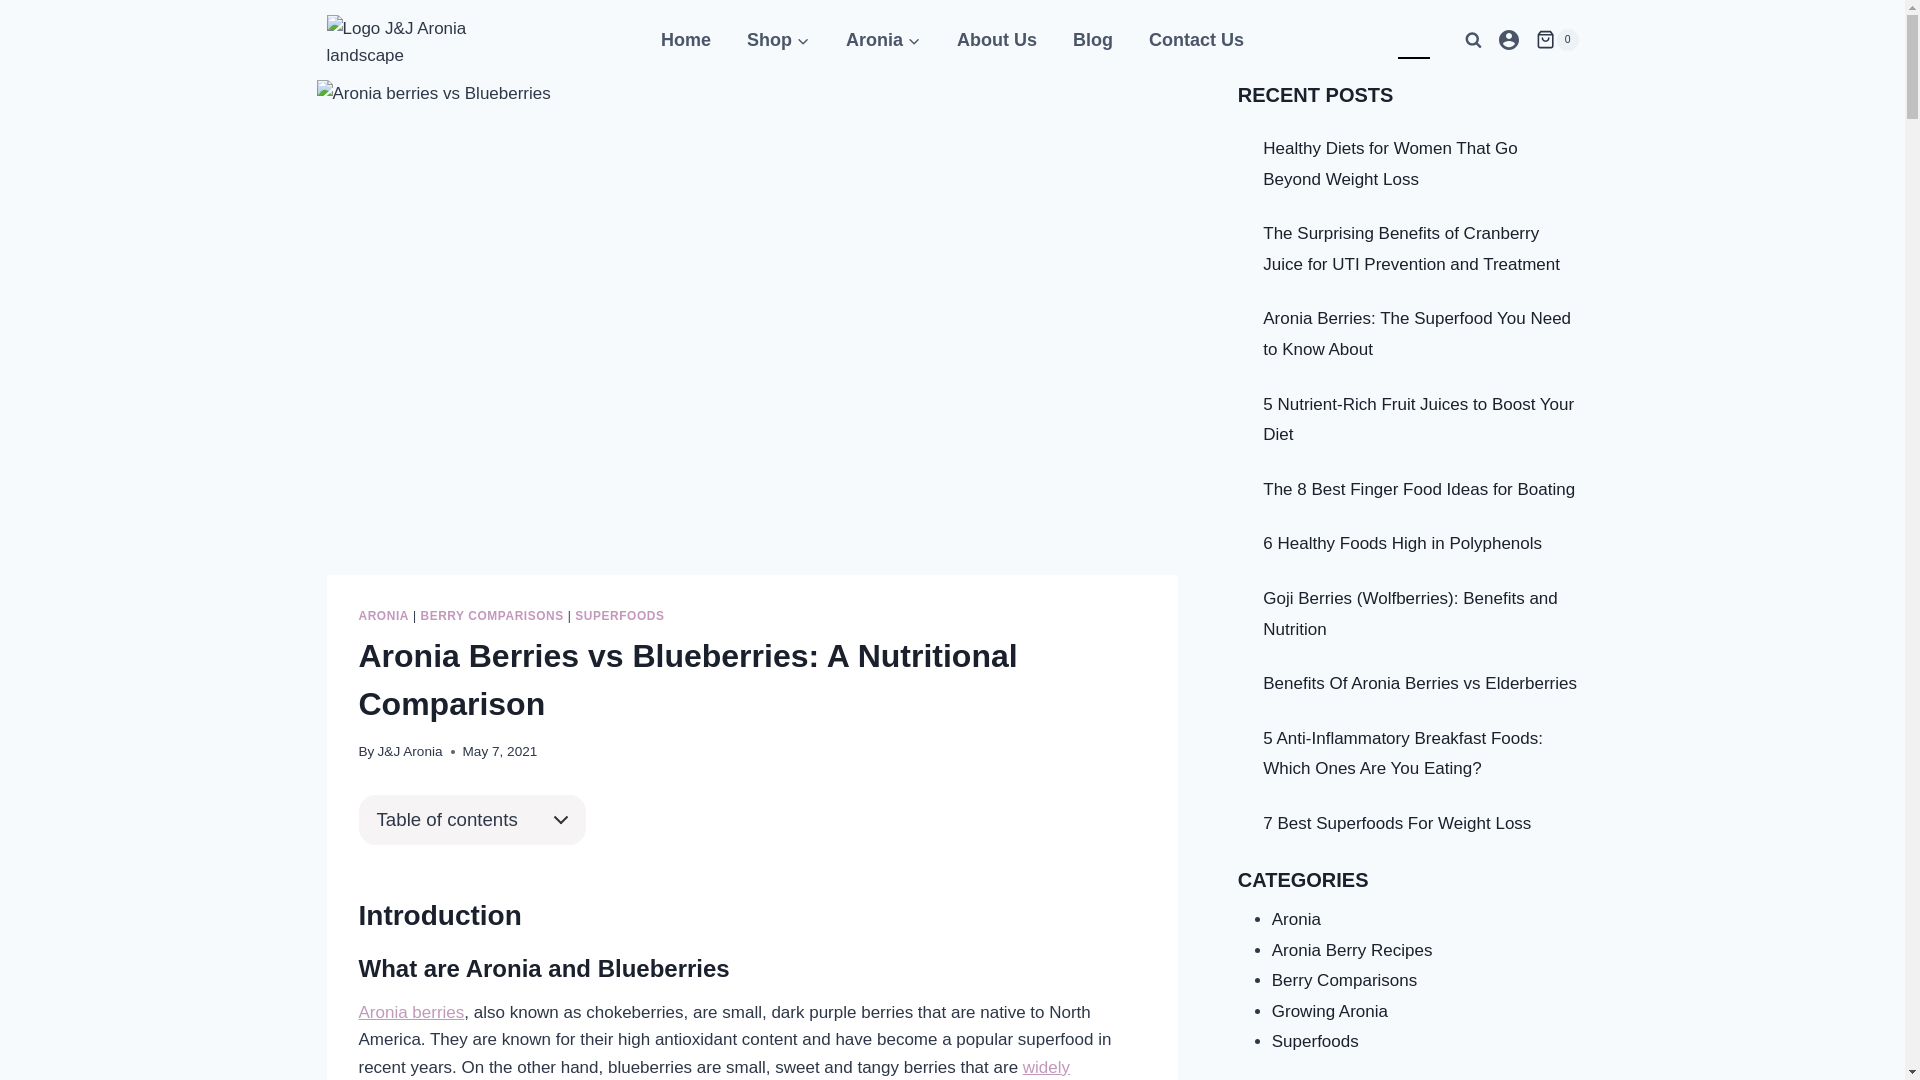 The width and height of the screenshot is (1920, 1080). I want to click on Shop, so click(778, 40).